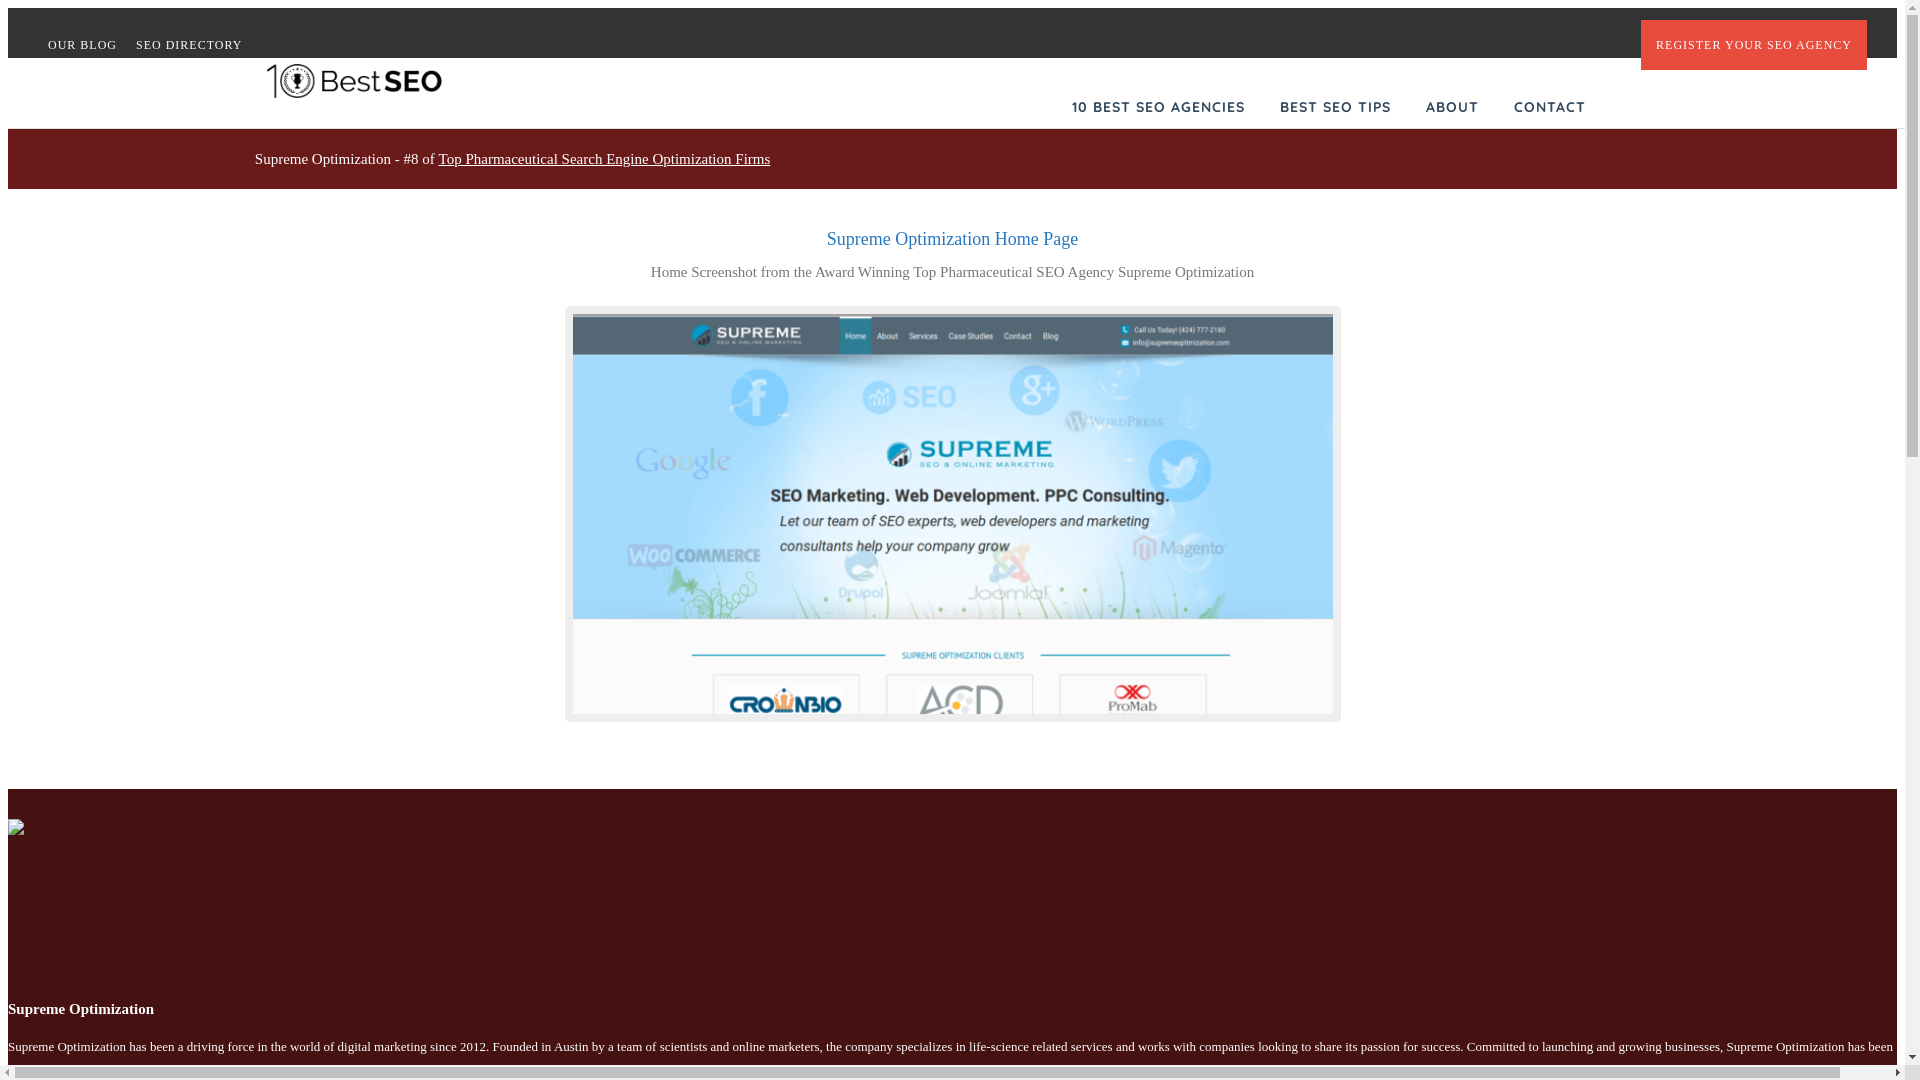  Describe the element at coordinates (1550, 107) in the screenshot. I see `CONTACT` at that location.